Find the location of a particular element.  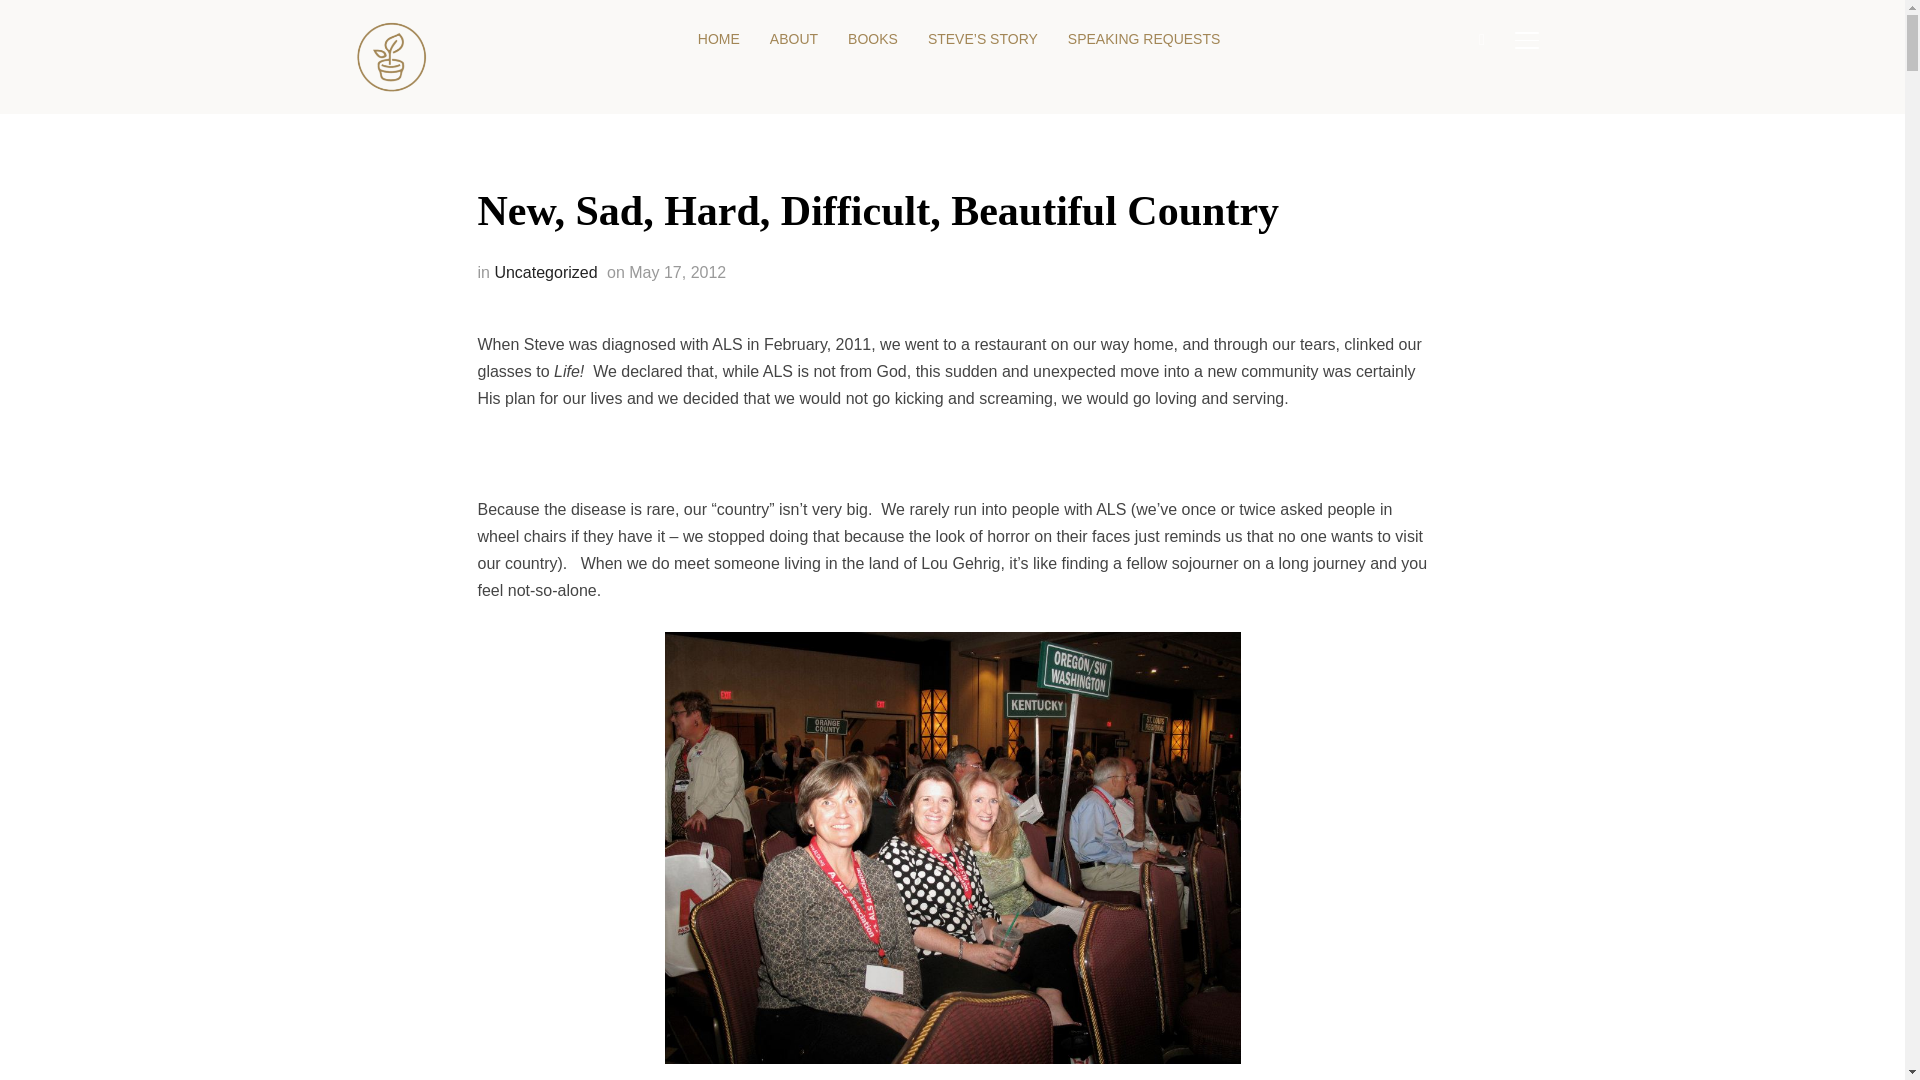

BOOKS is located at coordinates (873, 39).